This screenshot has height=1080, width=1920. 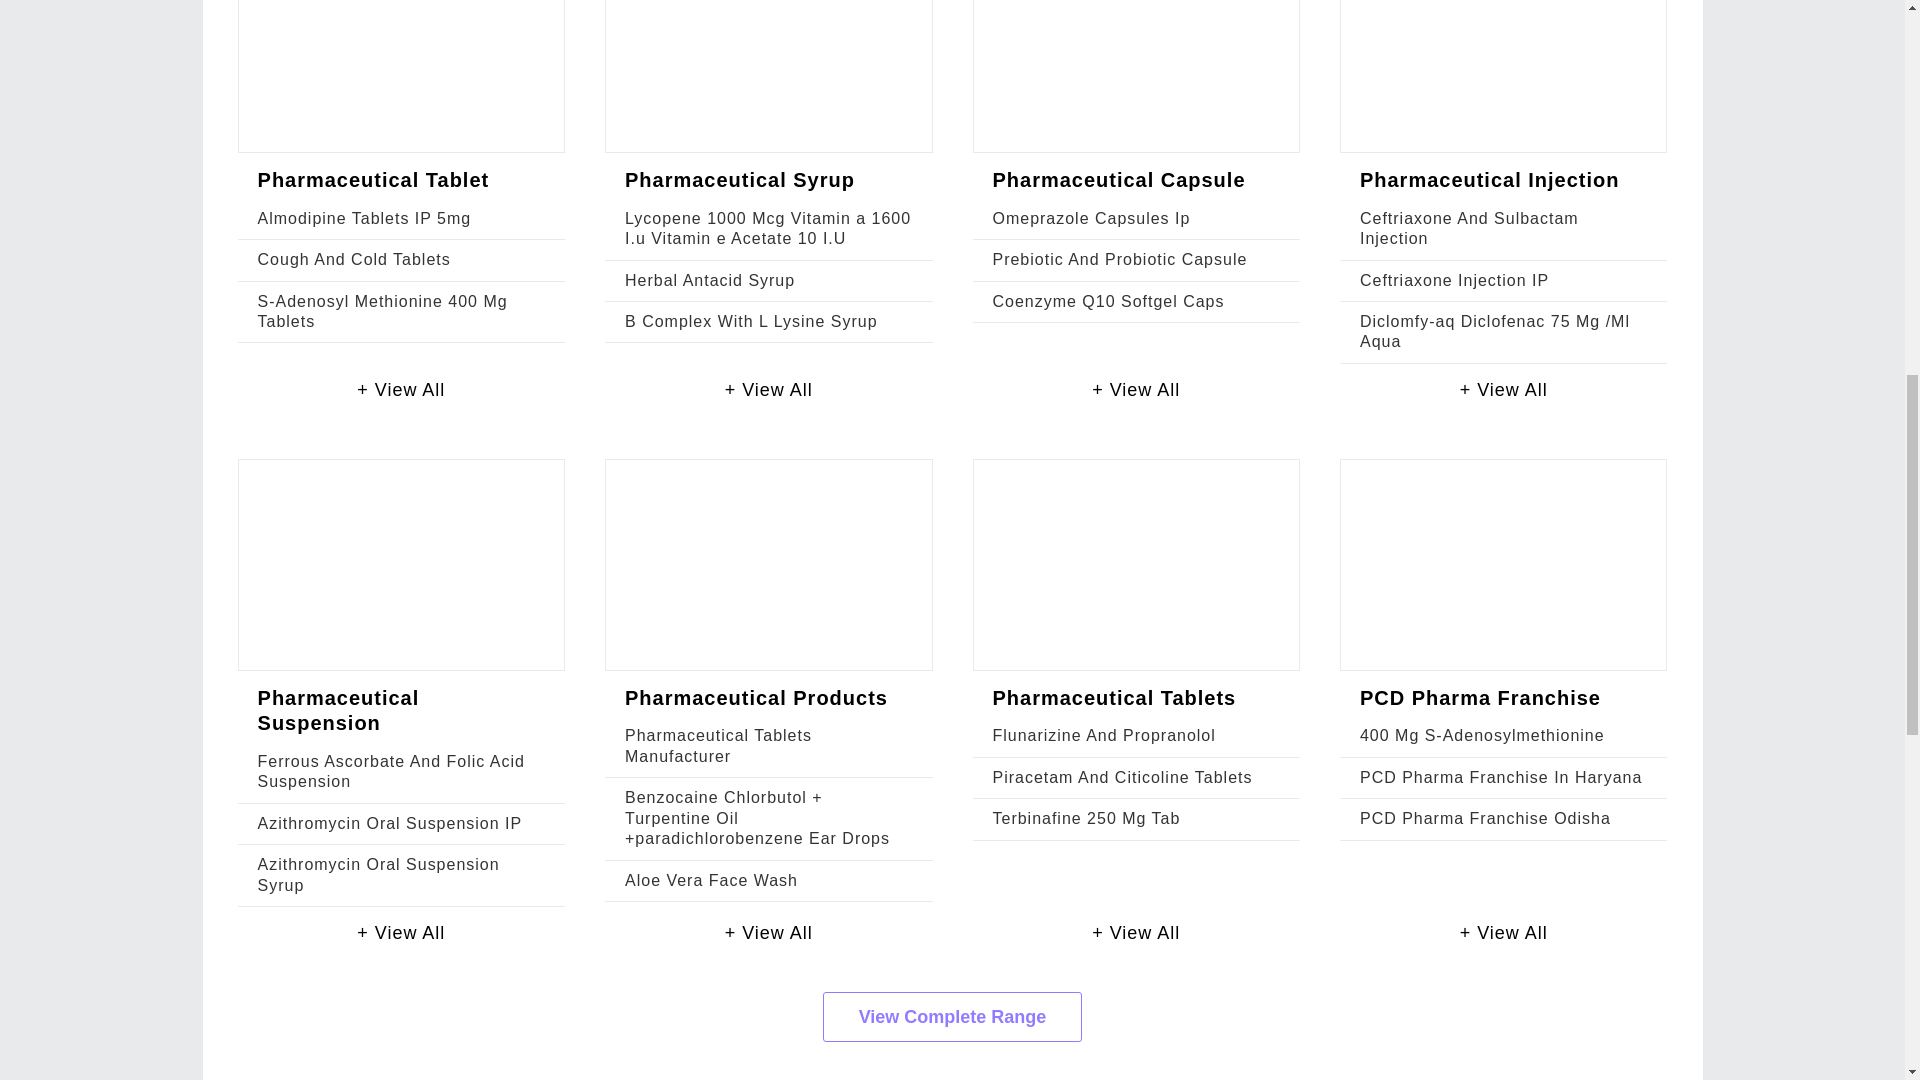 I want to click on Pharmaceutical Syrup, so click(x=740, y=180).